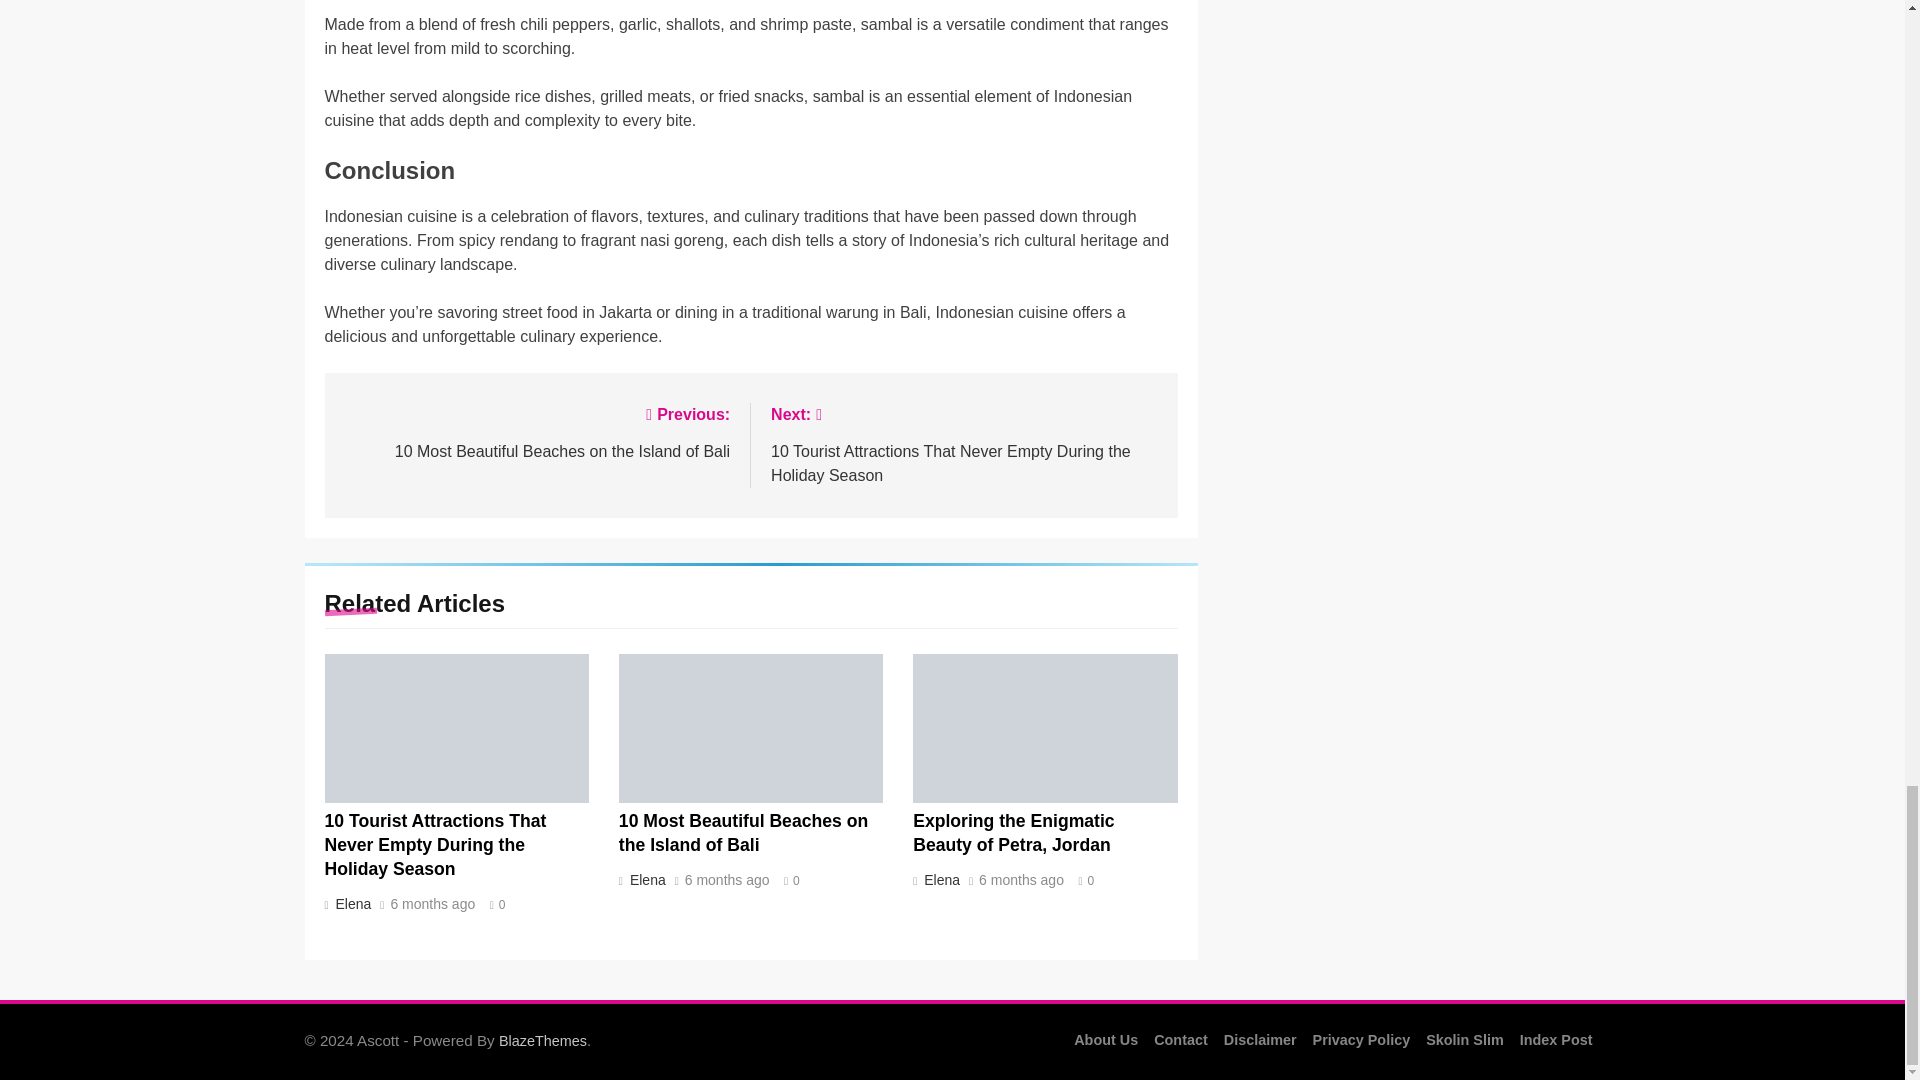  Describe the element at coordinates (727, 880) in the screenshot. I see `6 months ago` at that location.